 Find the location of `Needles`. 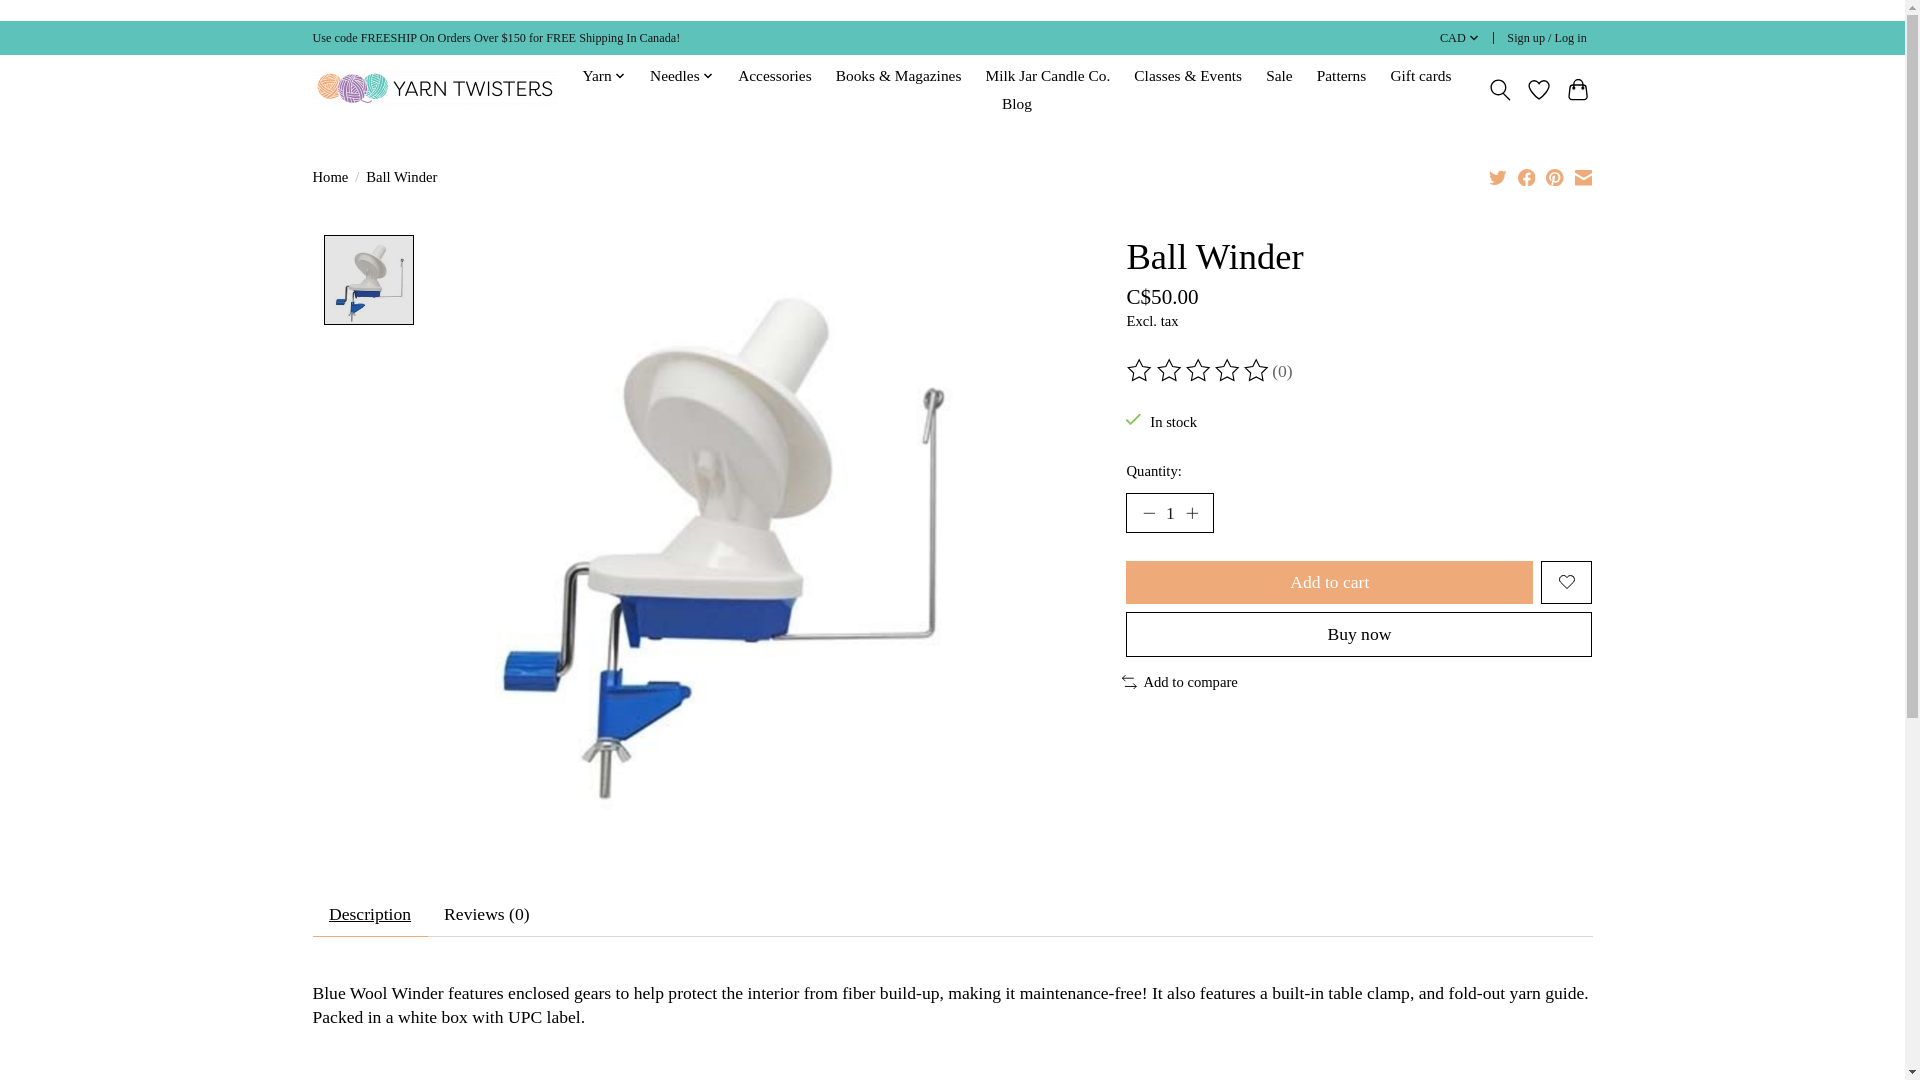

Needles is located at coordinates (682, 75).